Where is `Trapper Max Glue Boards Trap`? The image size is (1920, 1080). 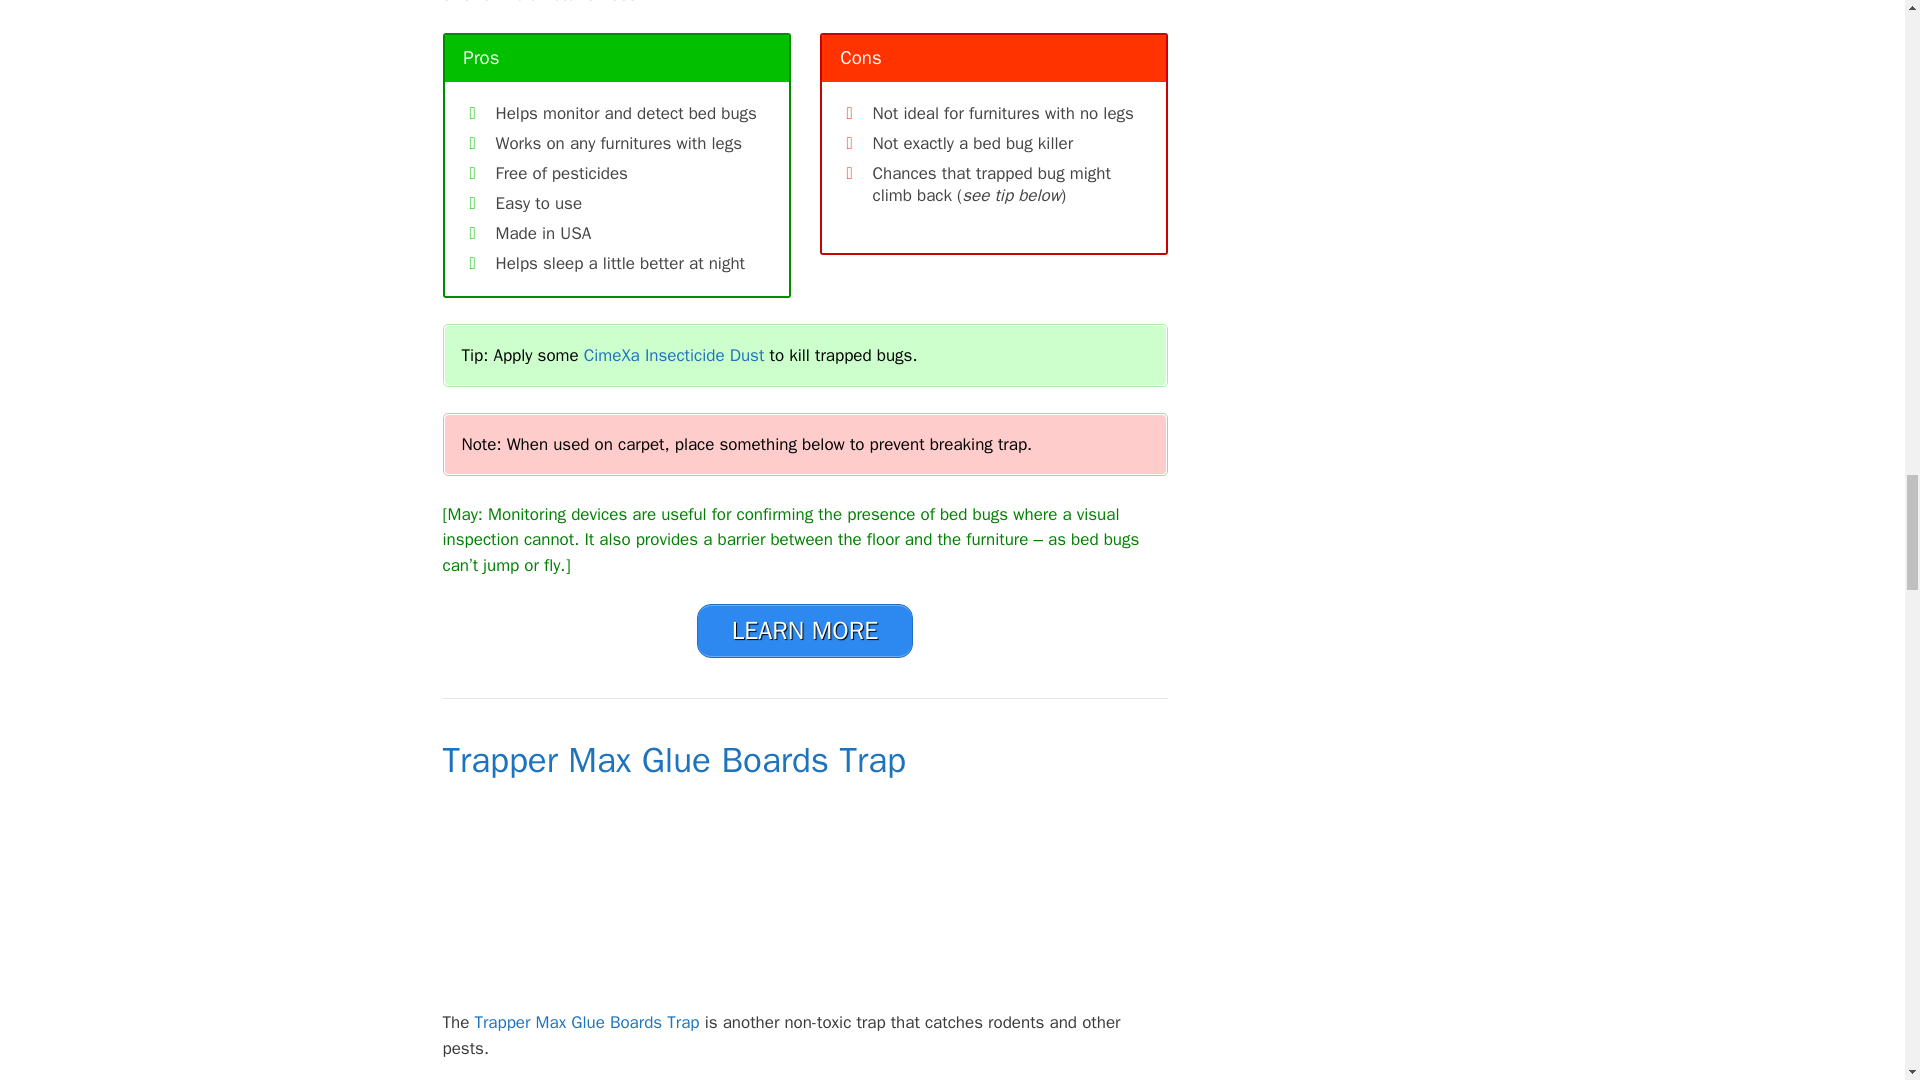
Trapper Max Glue Boards Trap is located at coordinates (672, 759).